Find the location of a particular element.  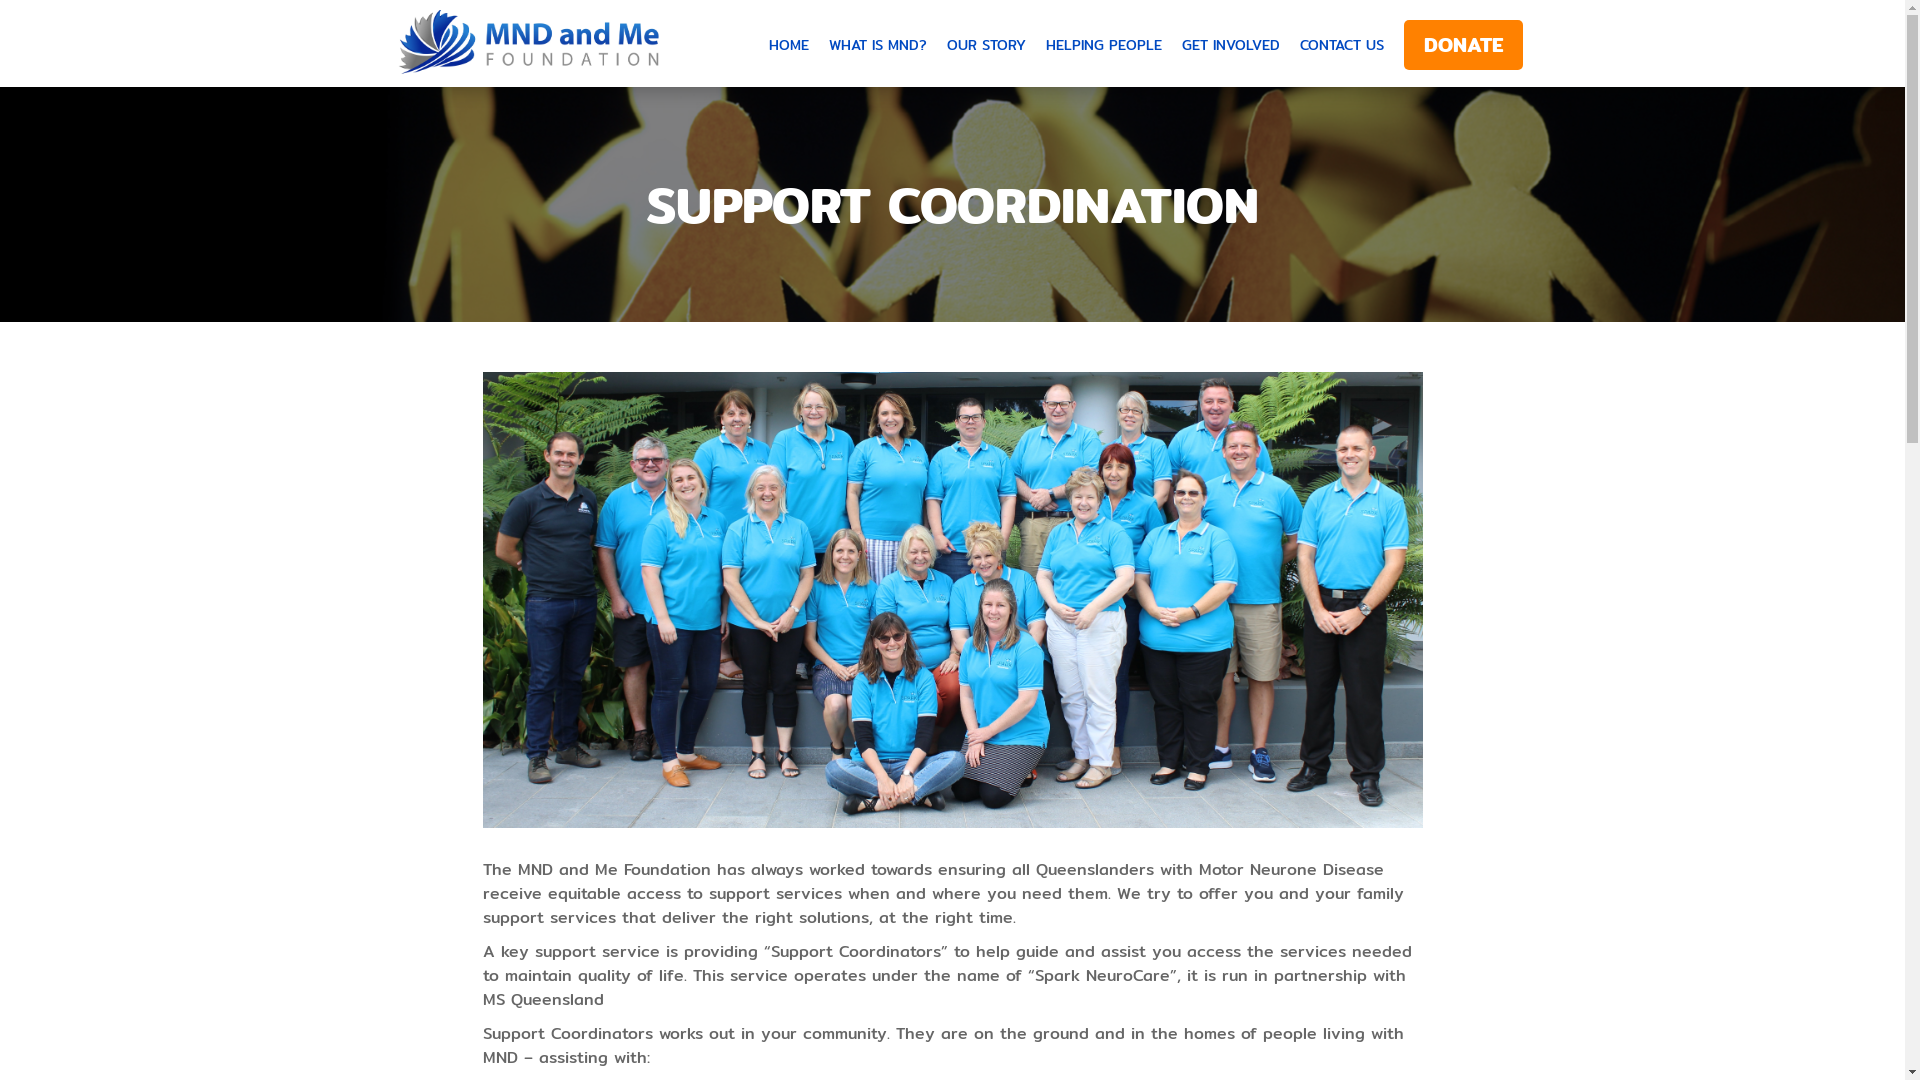

CONTACT US is located at coordinates (1342, 44).